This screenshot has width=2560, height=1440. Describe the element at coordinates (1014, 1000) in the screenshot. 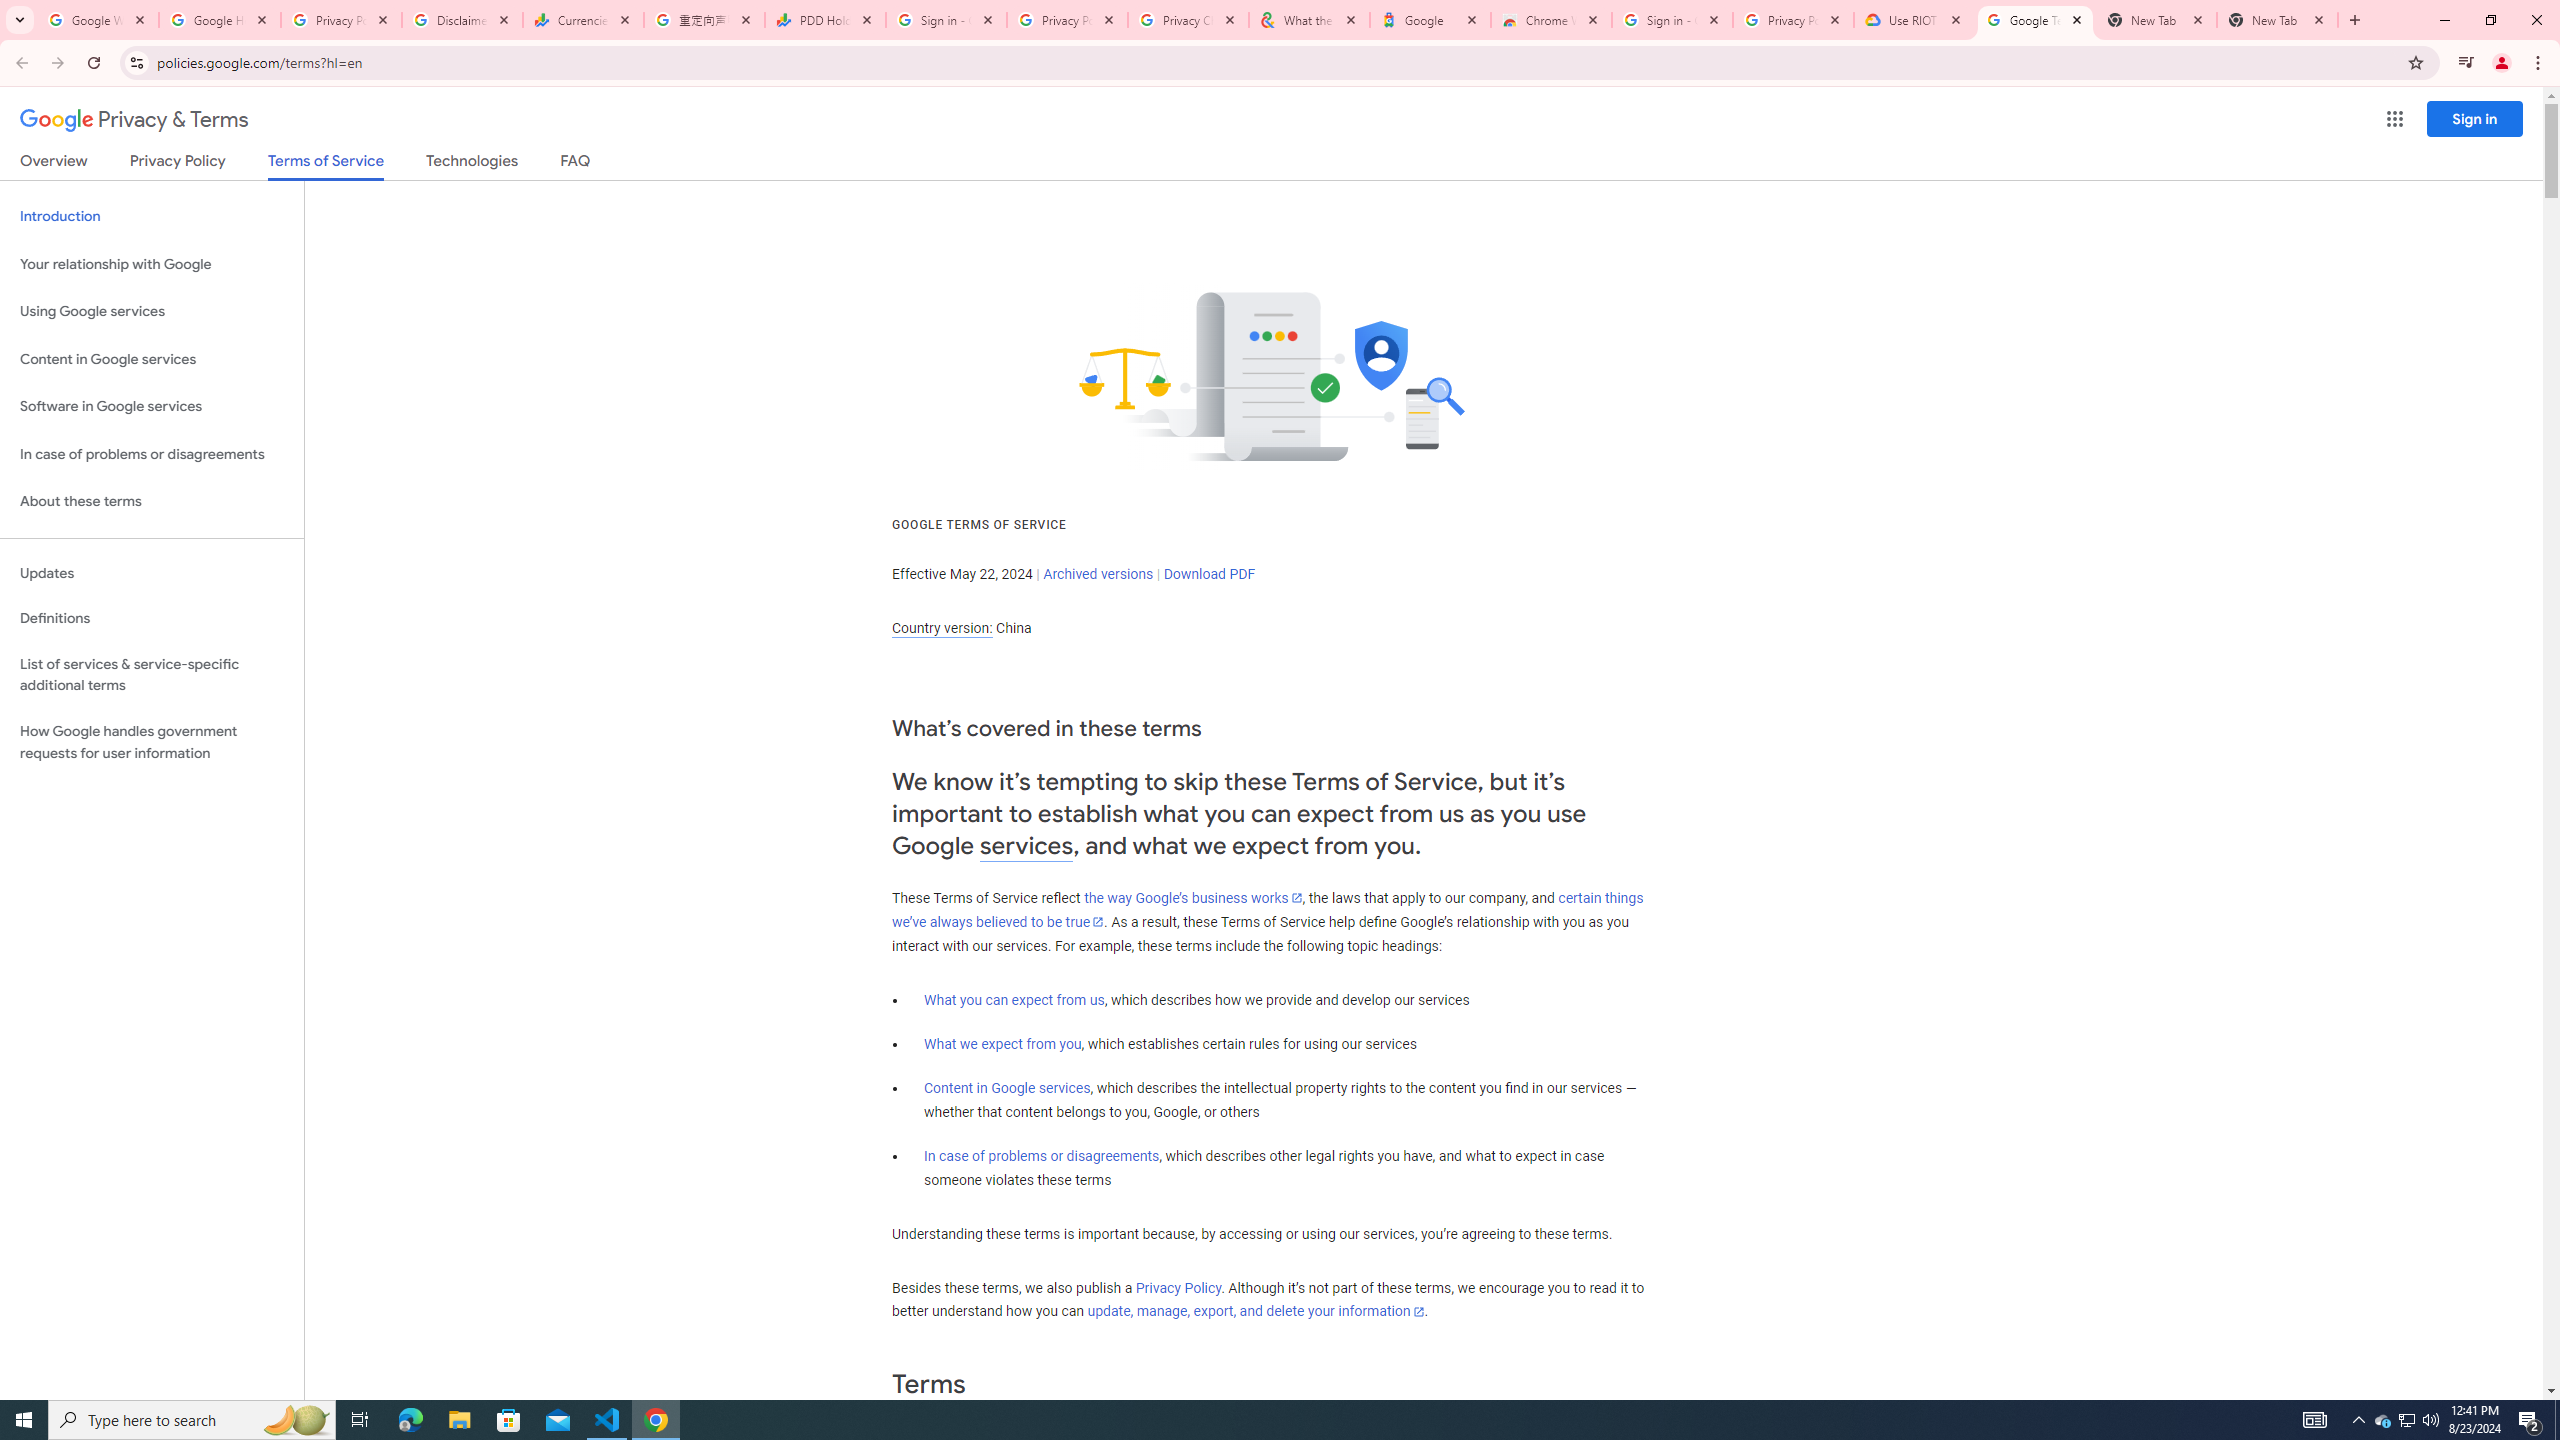

I see `What you can expect from us` at that location.